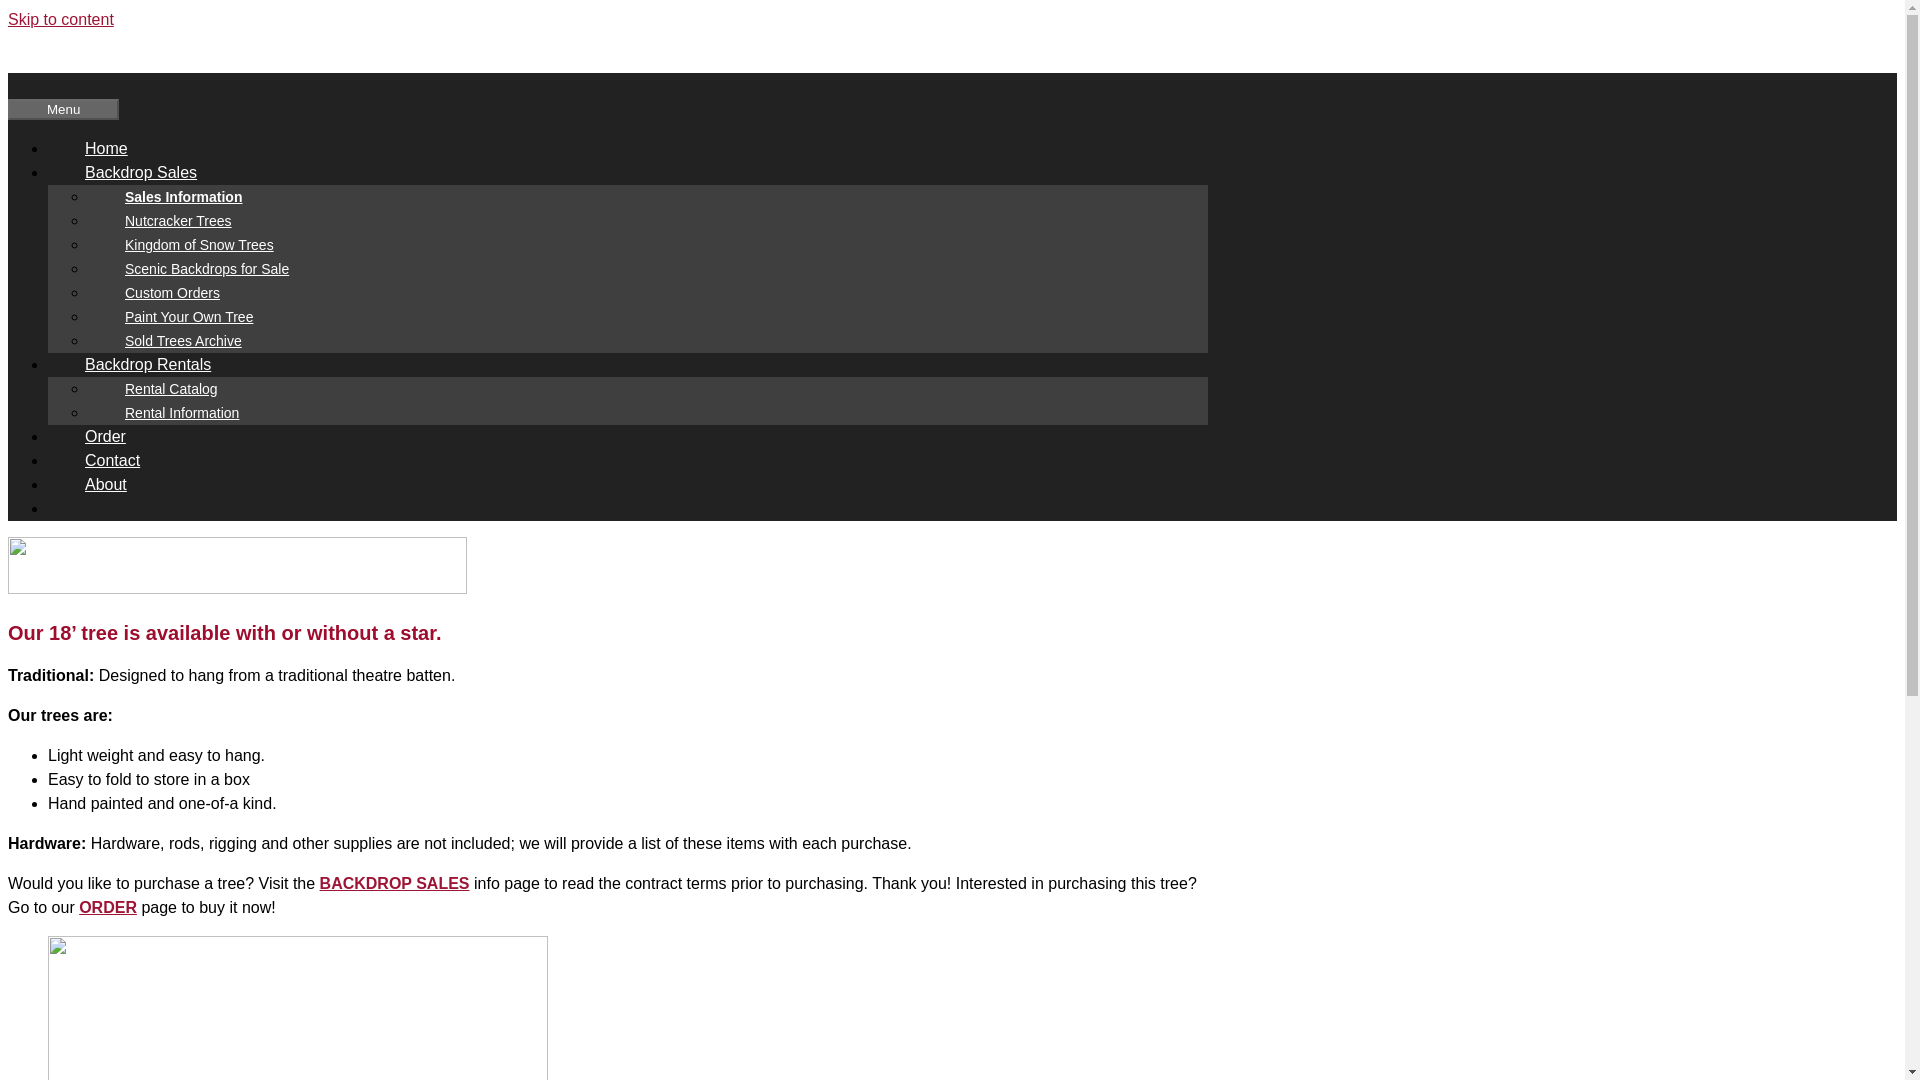  What do you see at coordinates (200, 244) in the screenshot?
I see `Kingdom of Snow Trees` at bounding box center [200, 244].